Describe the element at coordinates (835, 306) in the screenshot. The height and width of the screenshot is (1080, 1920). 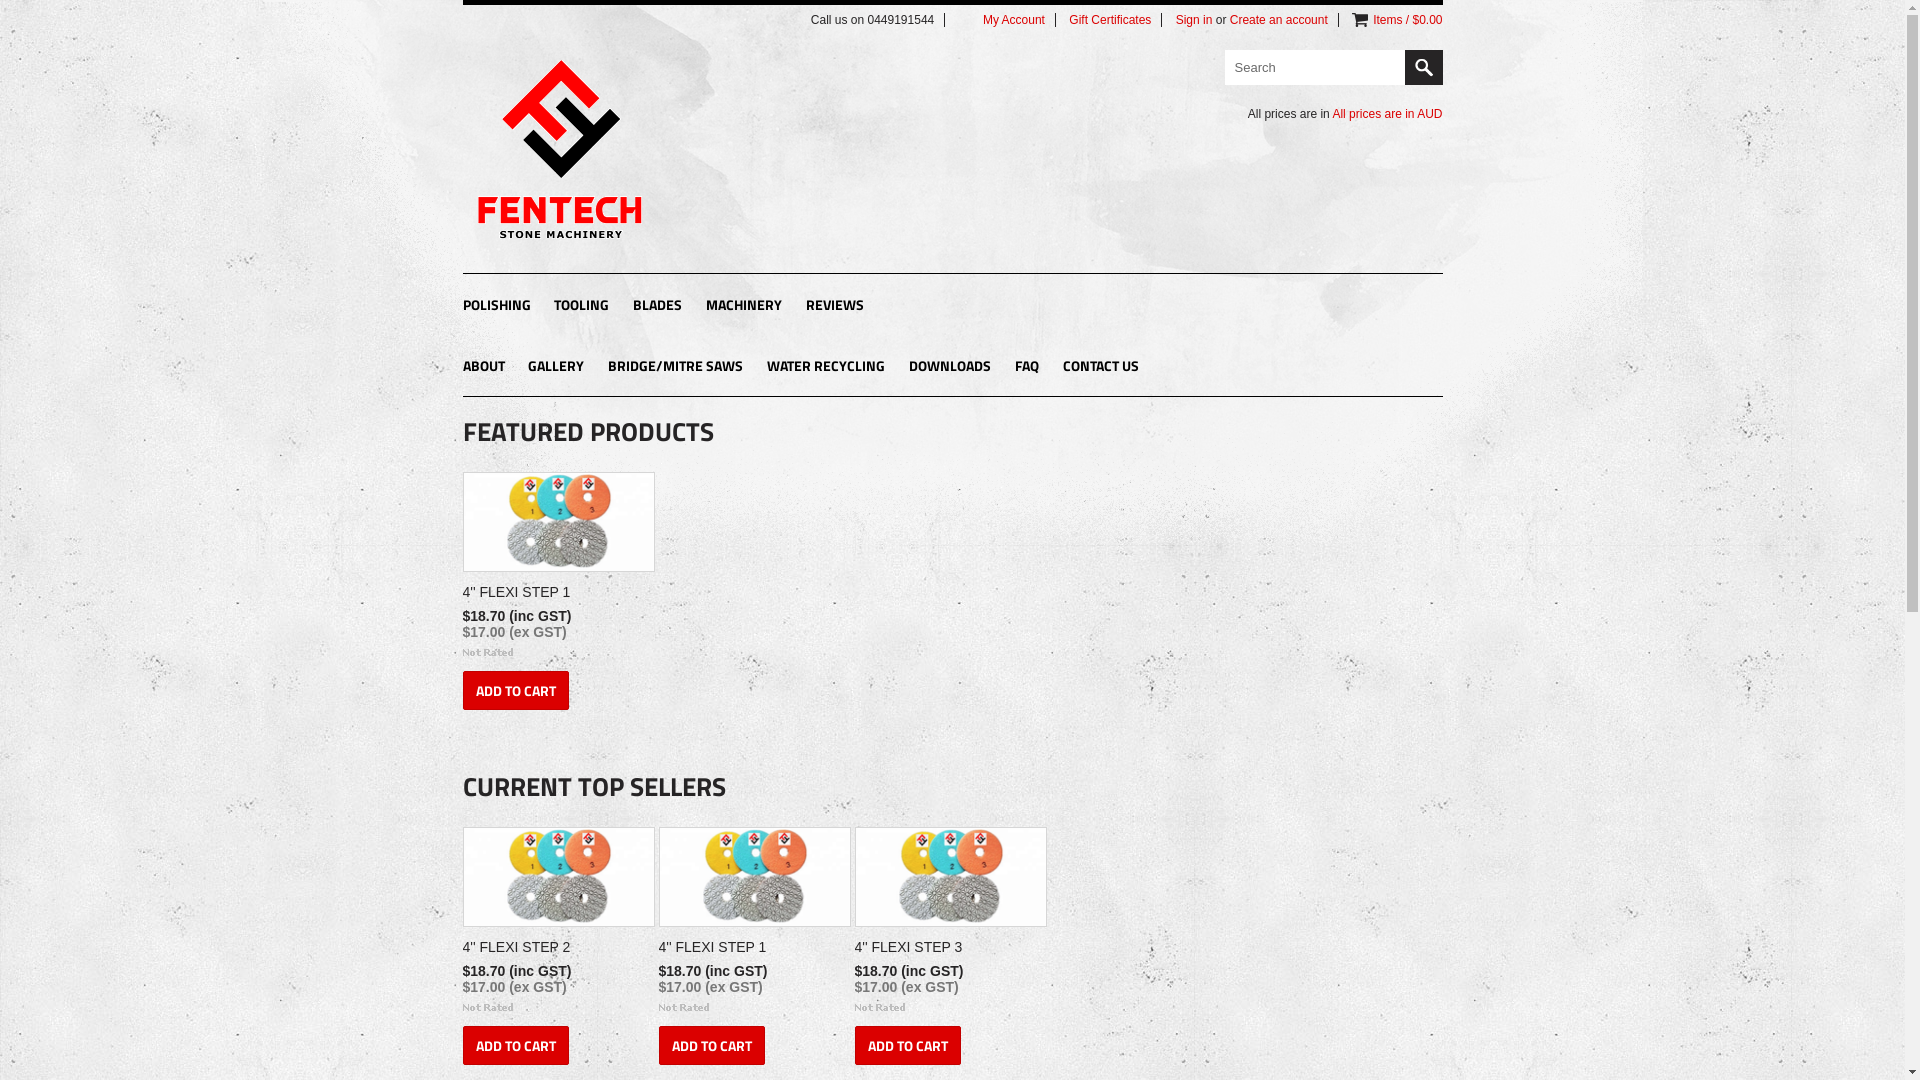
I see `REVIEWS` at that location.